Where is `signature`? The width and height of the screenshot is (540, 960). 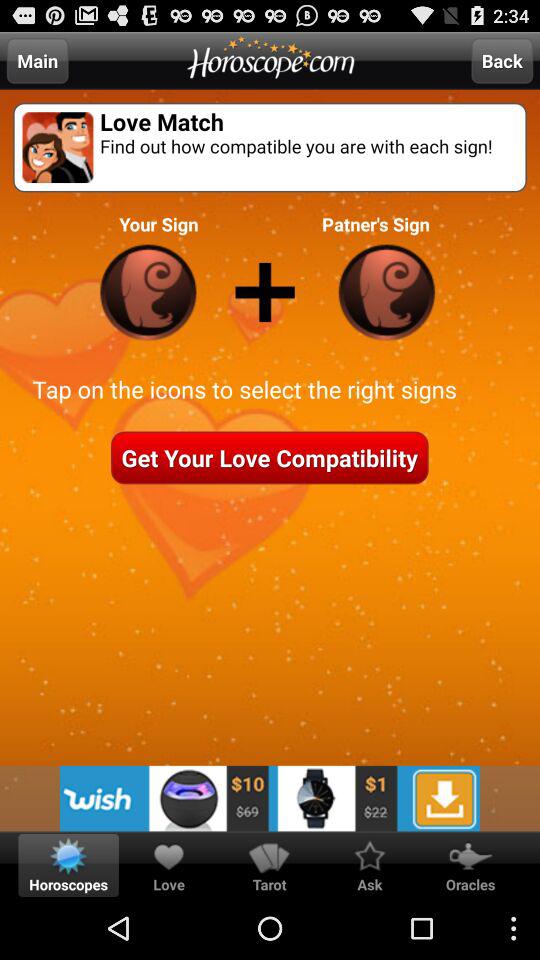 signature is located at coordinates (148, 292).